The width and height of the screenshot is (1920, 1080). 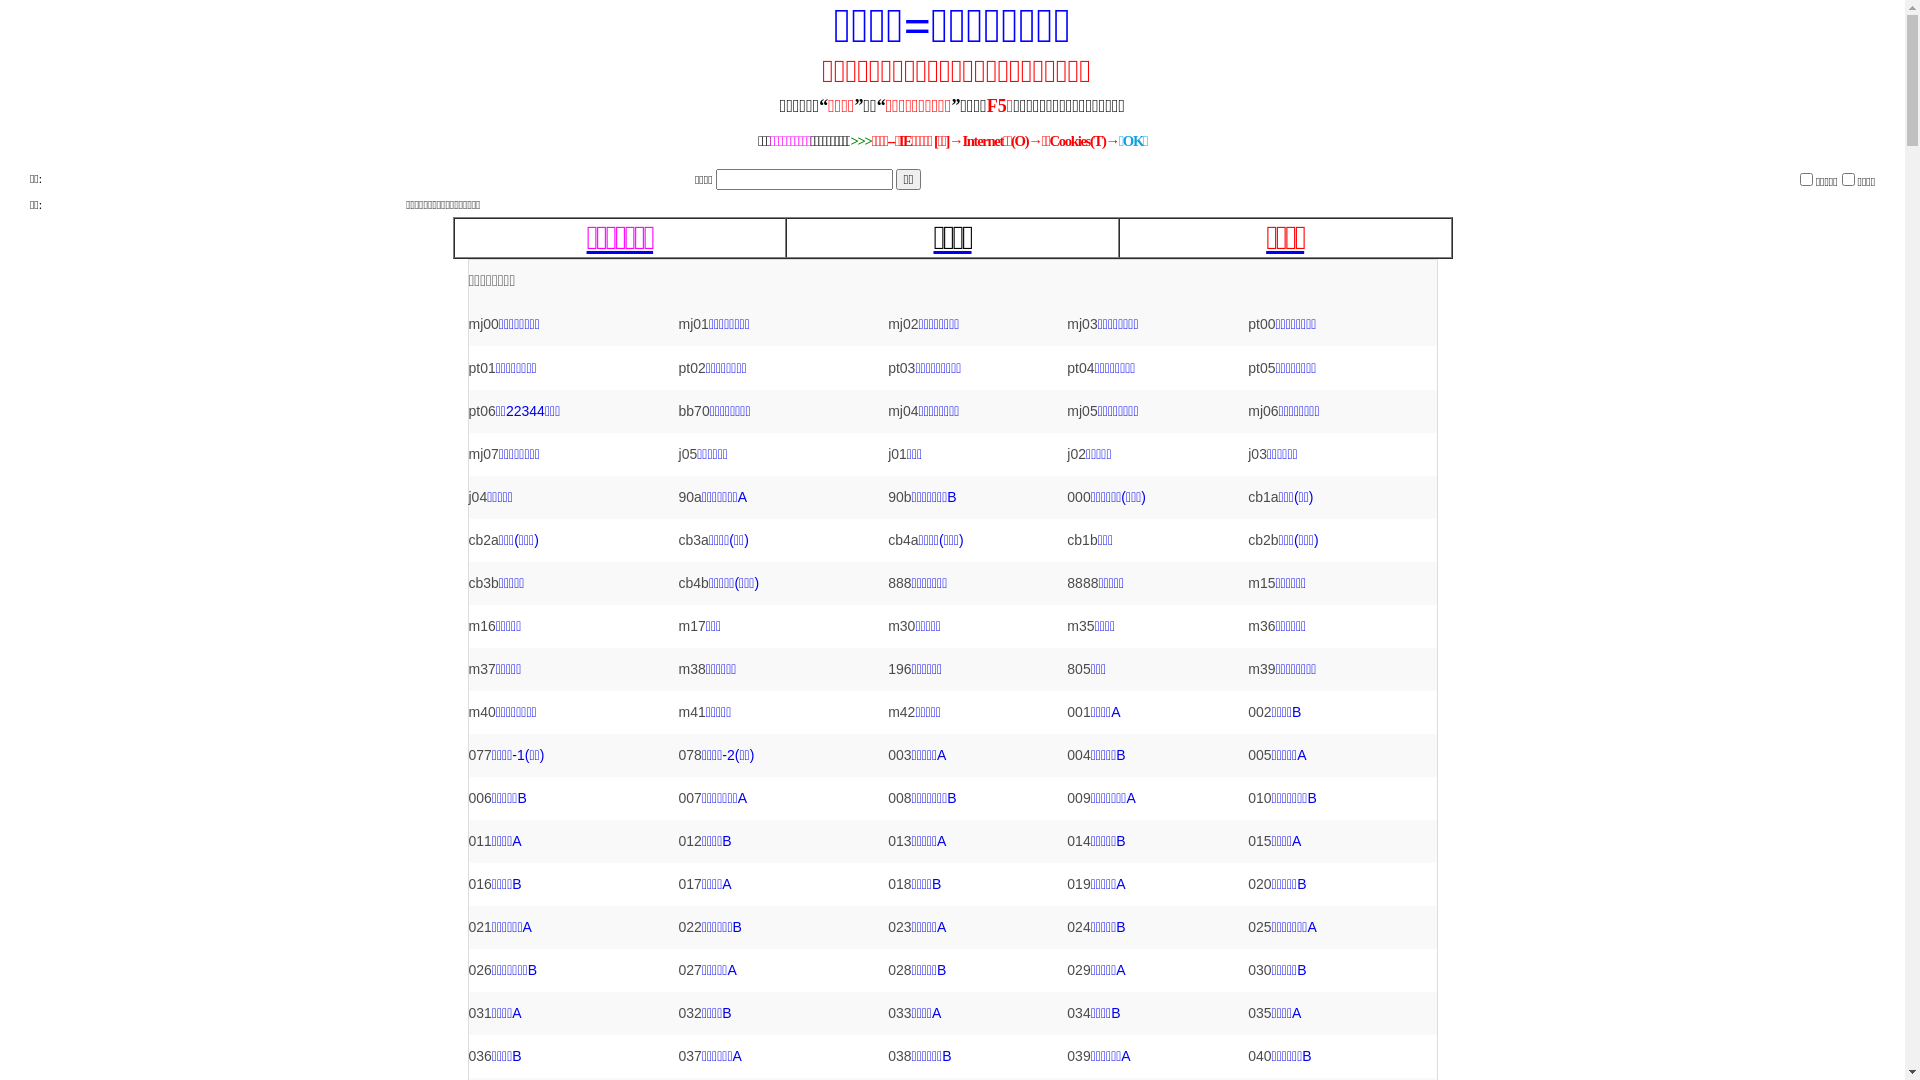 What do you see at coordinates (1260, 755) in the screenshot?
I see `005` at bounding box center [1260, 755].